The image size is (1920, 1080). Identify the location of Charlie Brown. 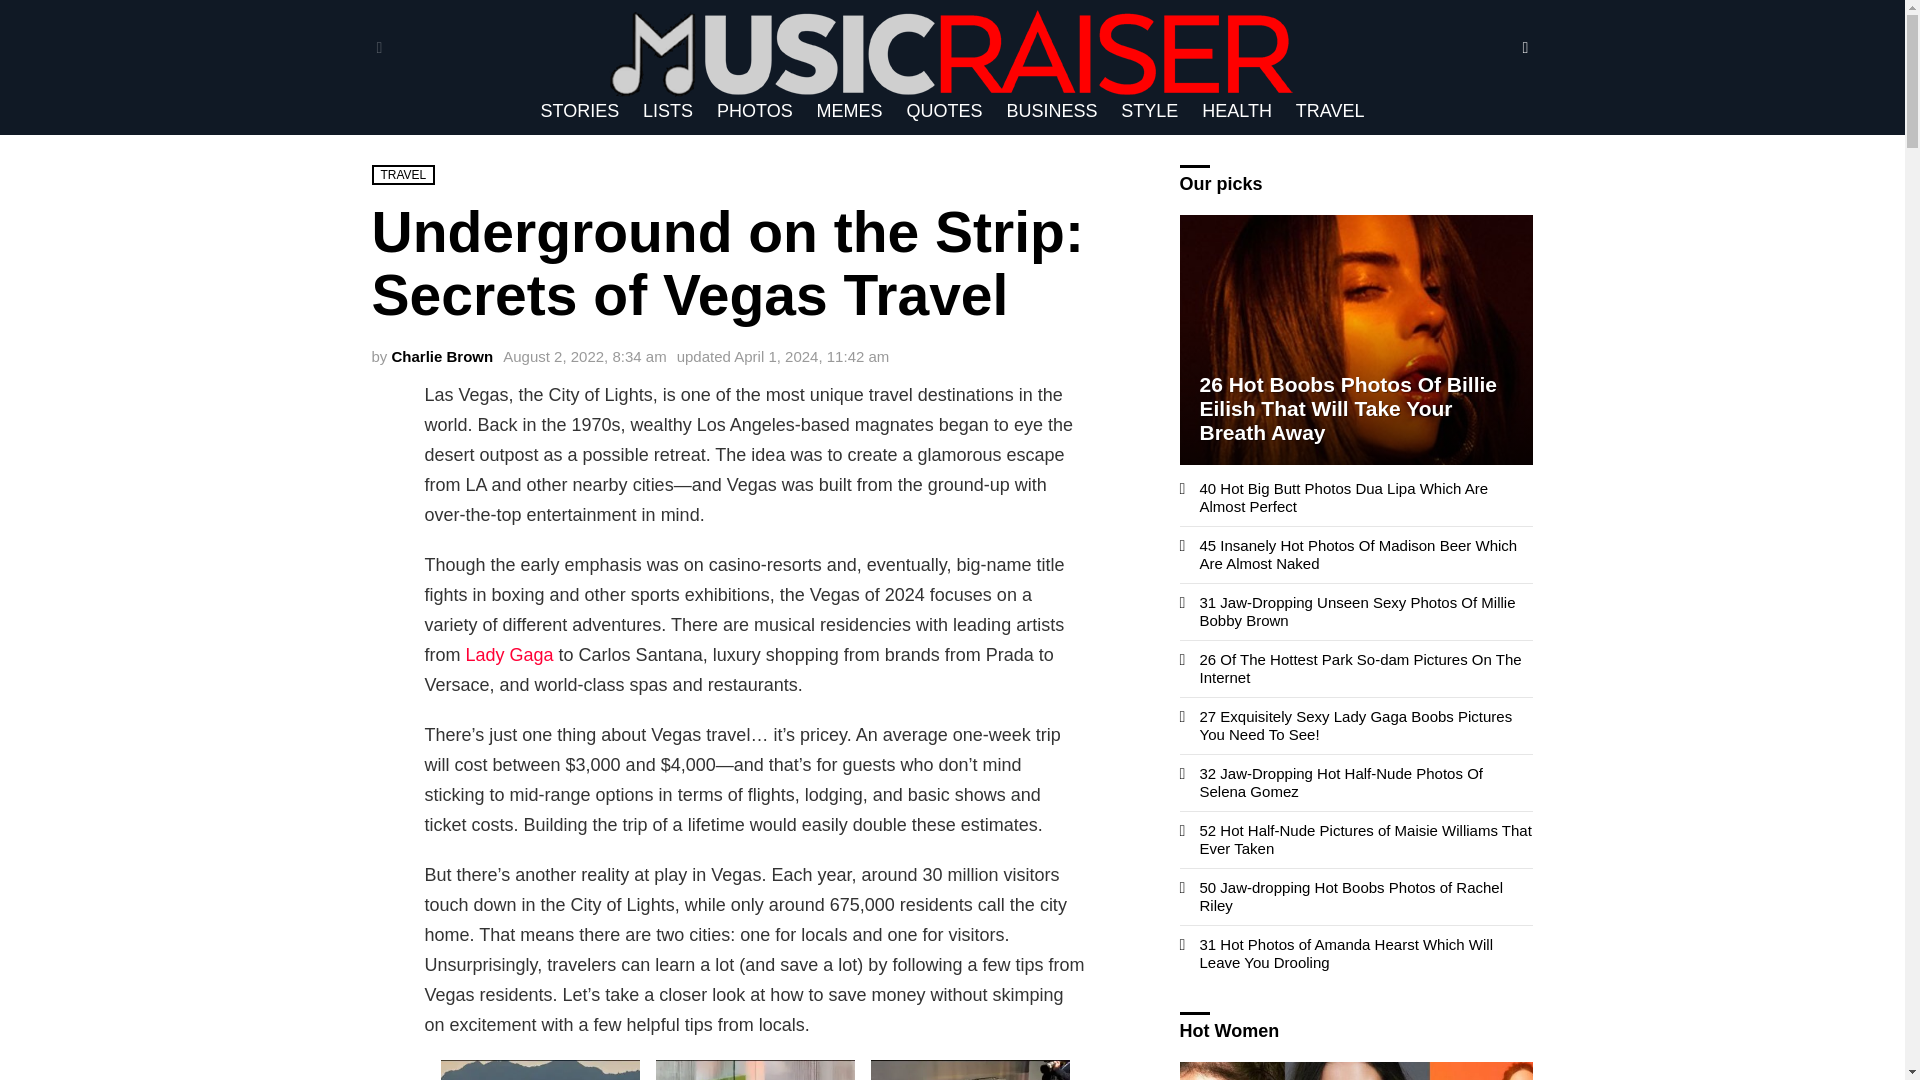
(442, 356).